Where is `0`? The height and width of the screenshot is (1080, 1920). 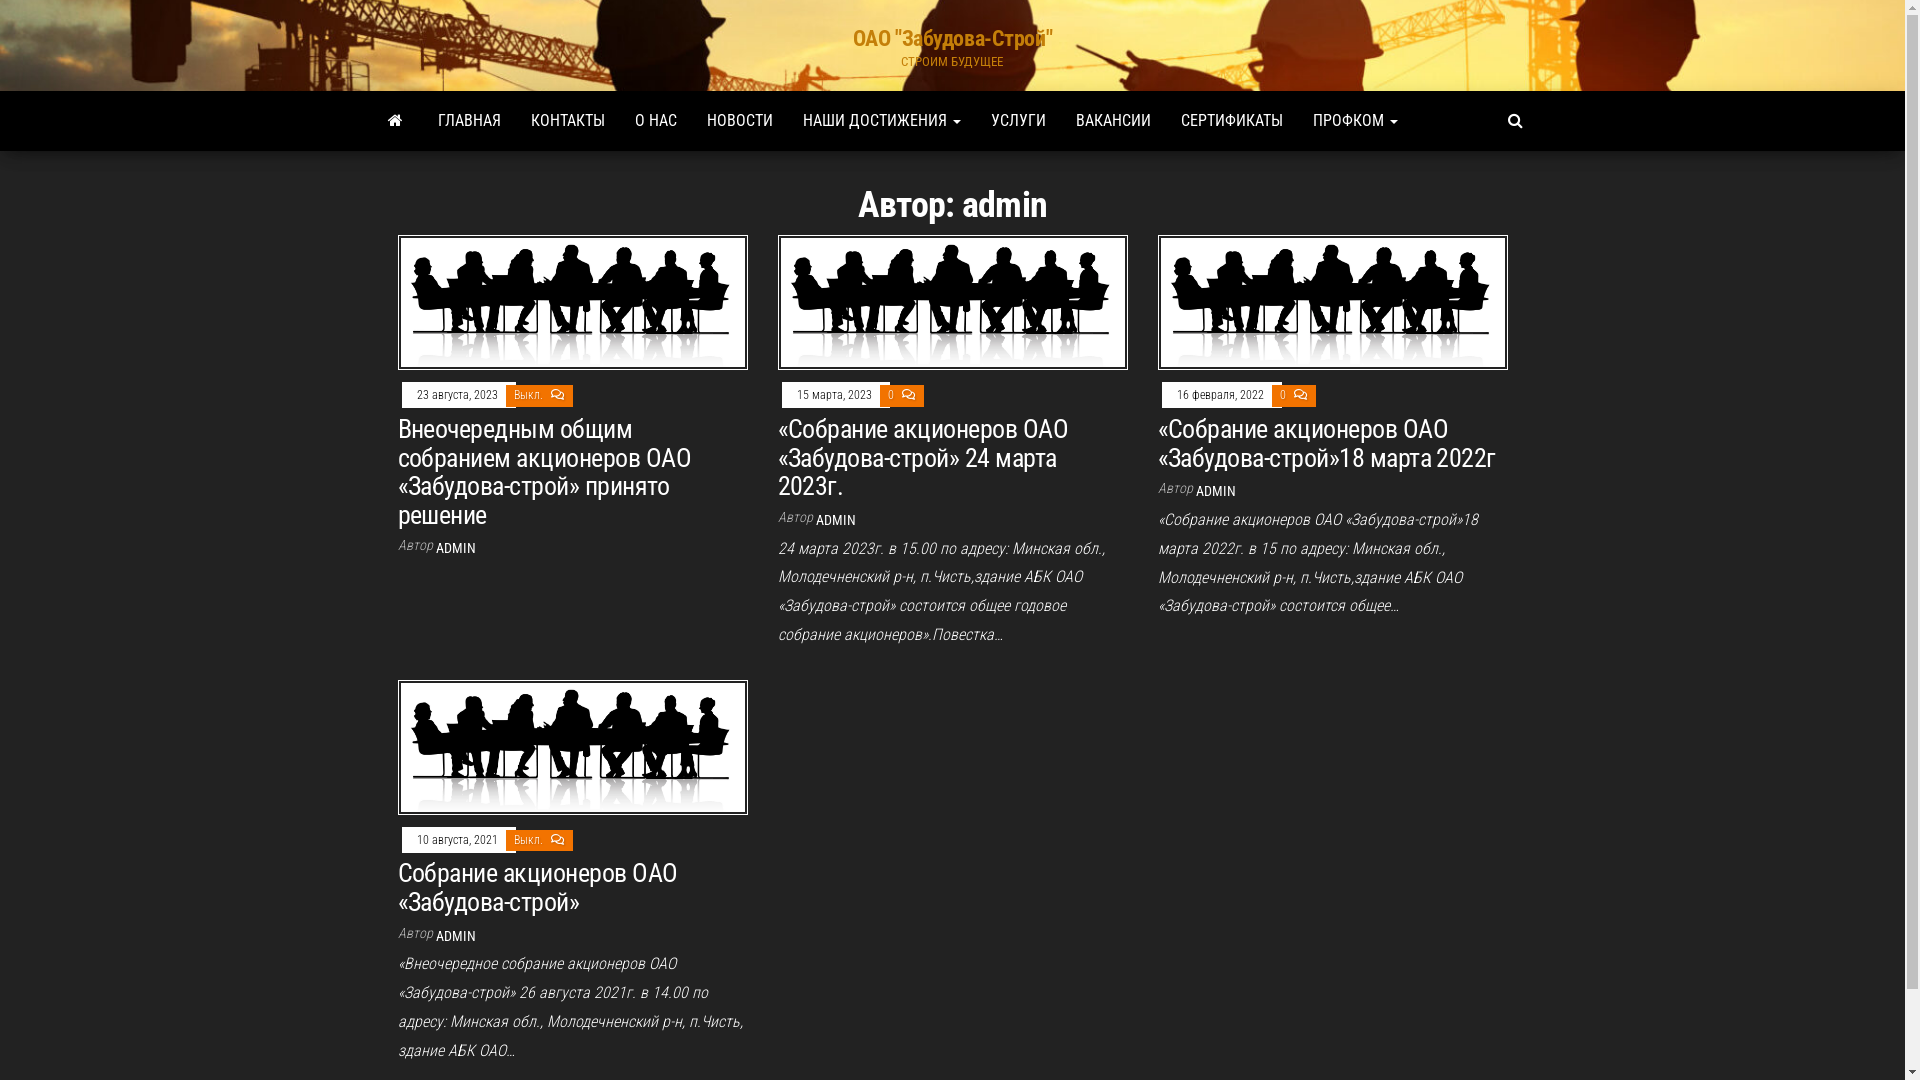
0 is located at coordinates (1284, 395).